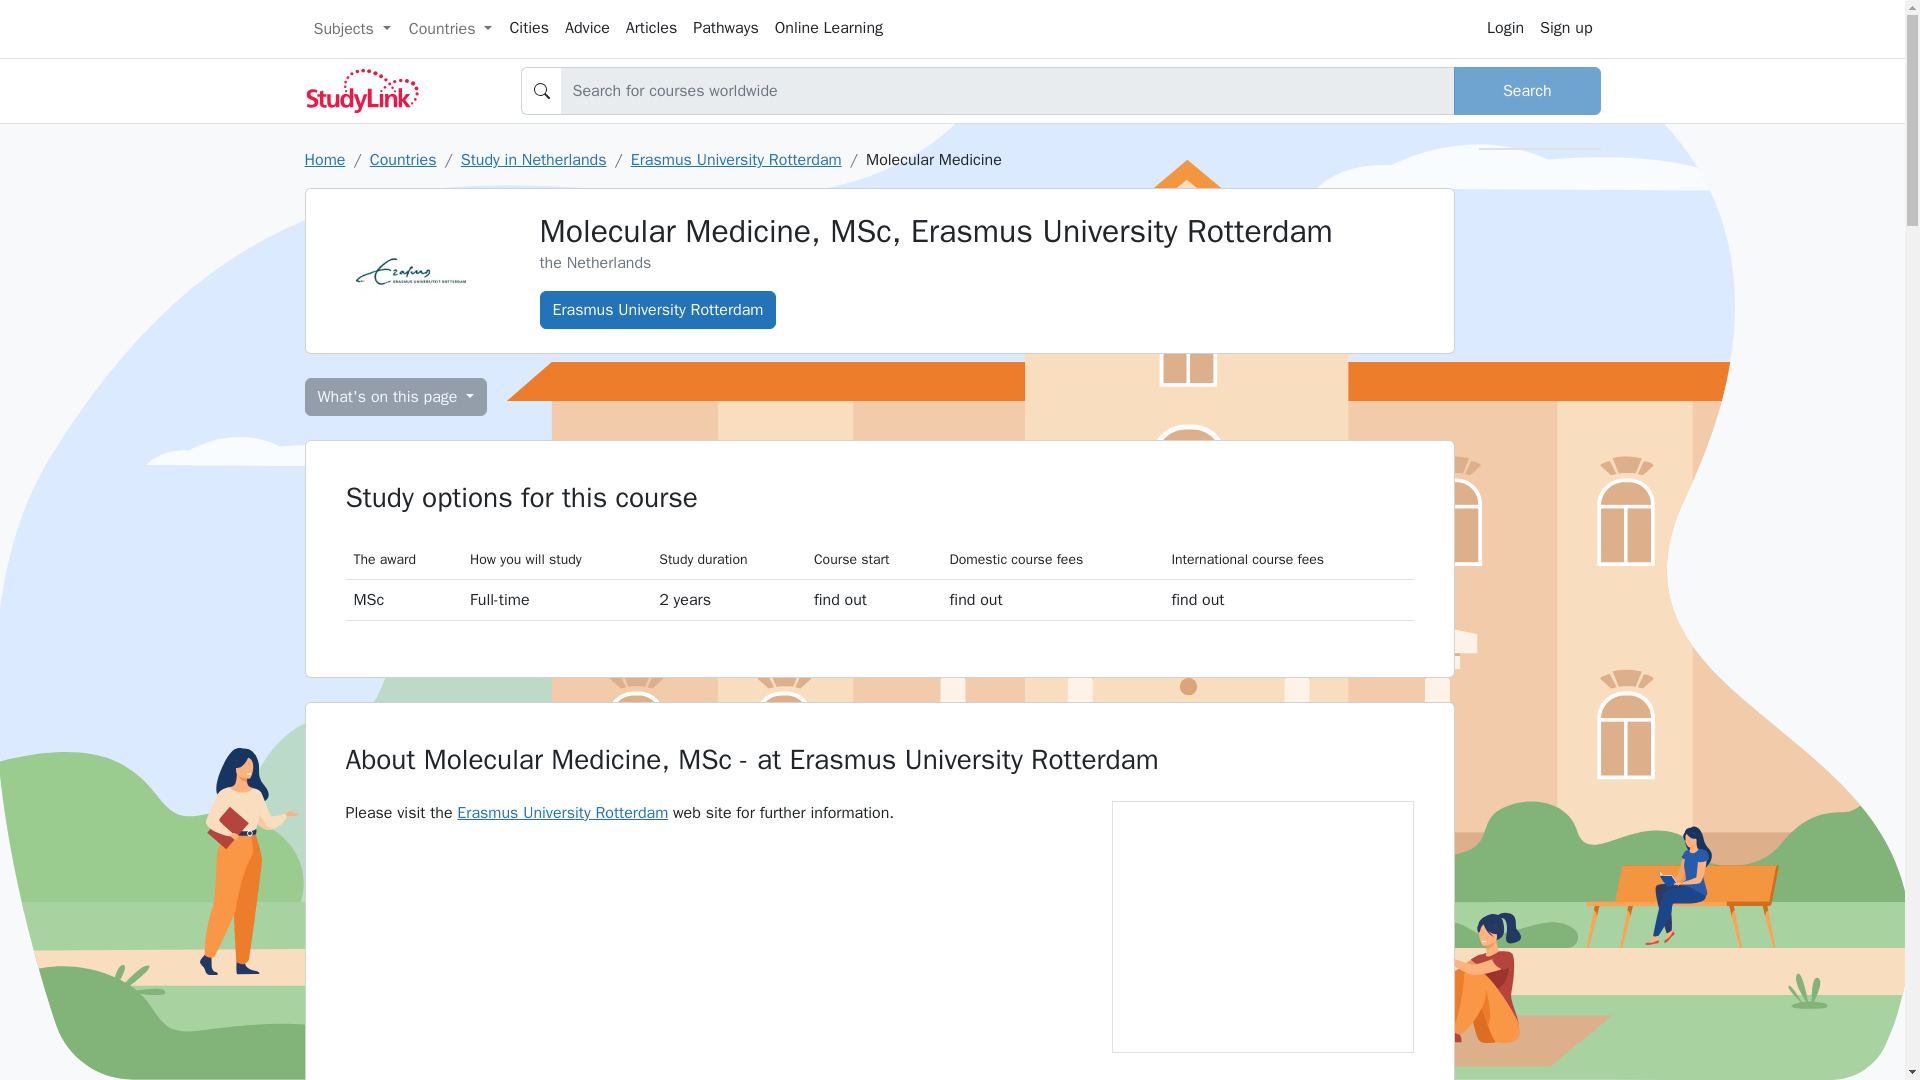 The image size is (1920, 1080). Describe the element at coordinates (450, 28) in the screenshot. I see `Countries` at that location.